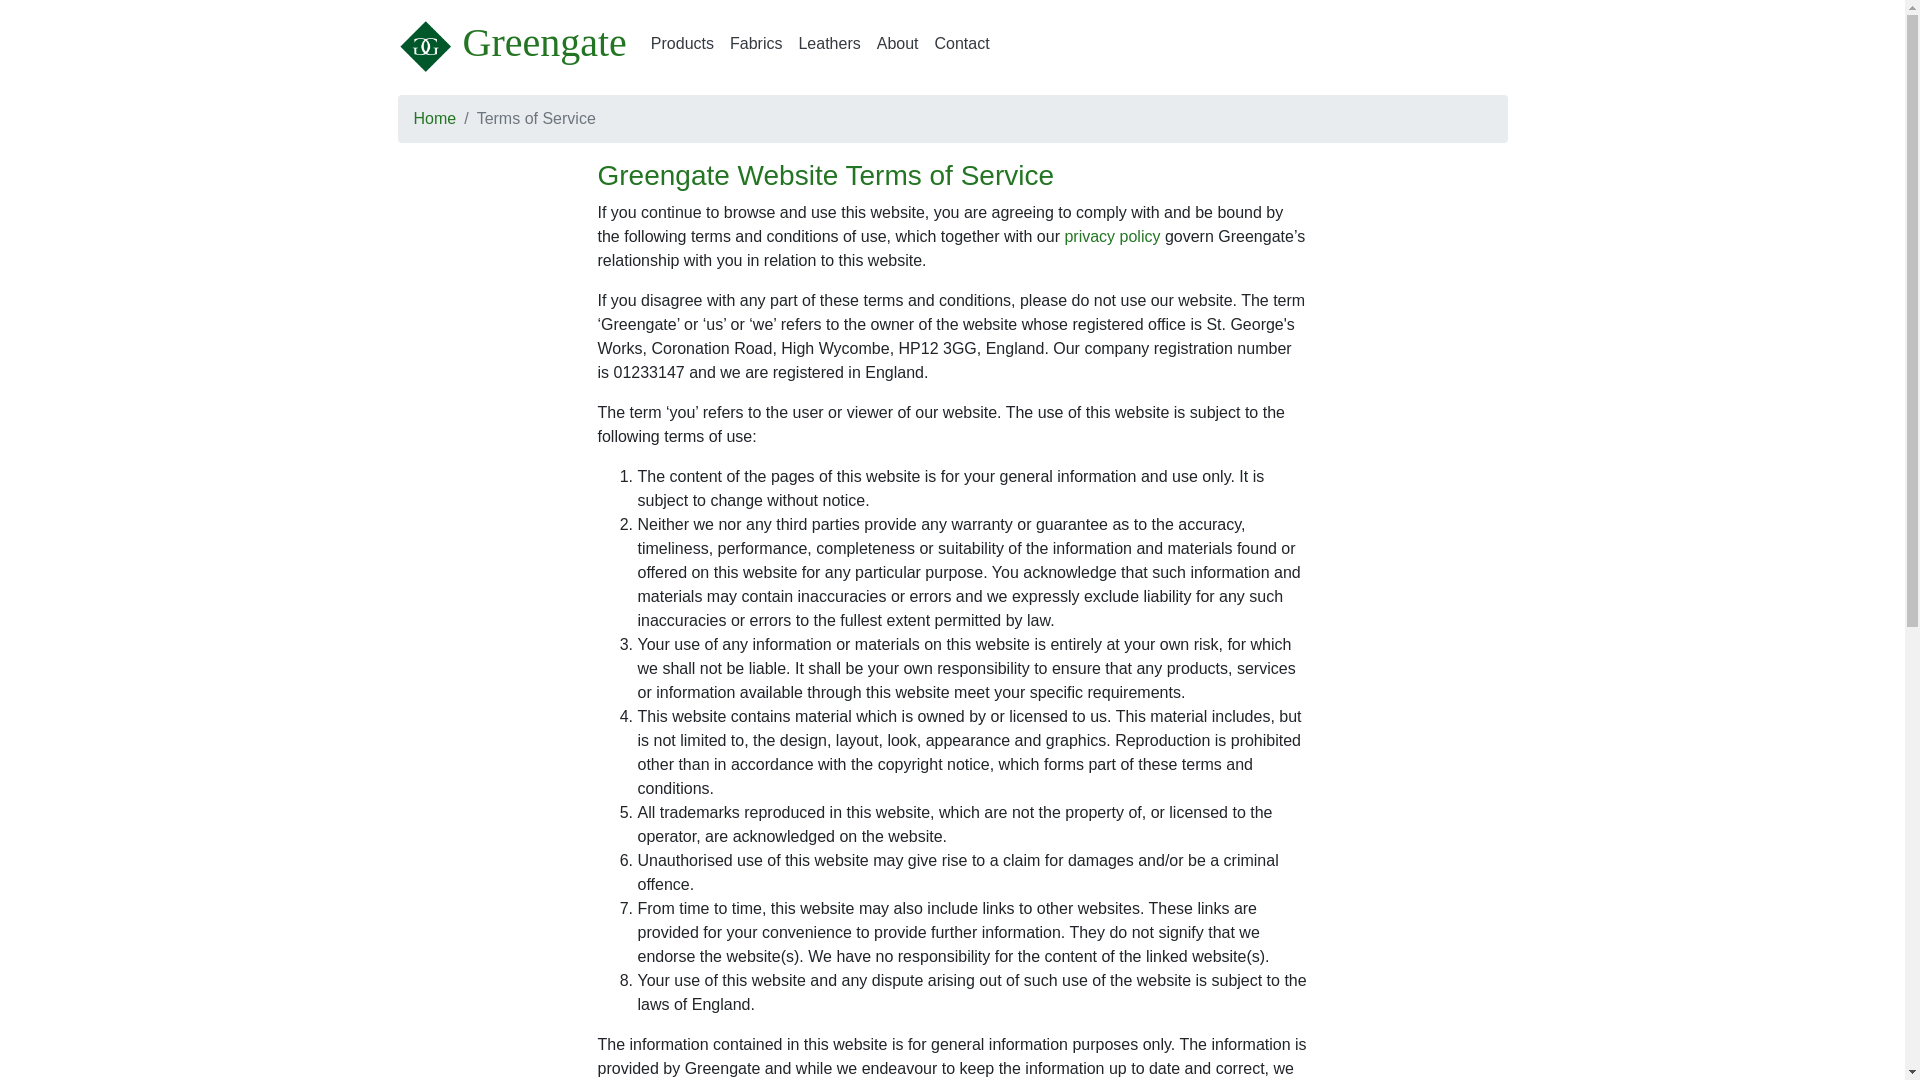 This screenshot has width=1920, height=1080. What do you see at coordinates (1111, 236) in the screenshot?
I see `privacy policy` at bounding box center [1111, 236].